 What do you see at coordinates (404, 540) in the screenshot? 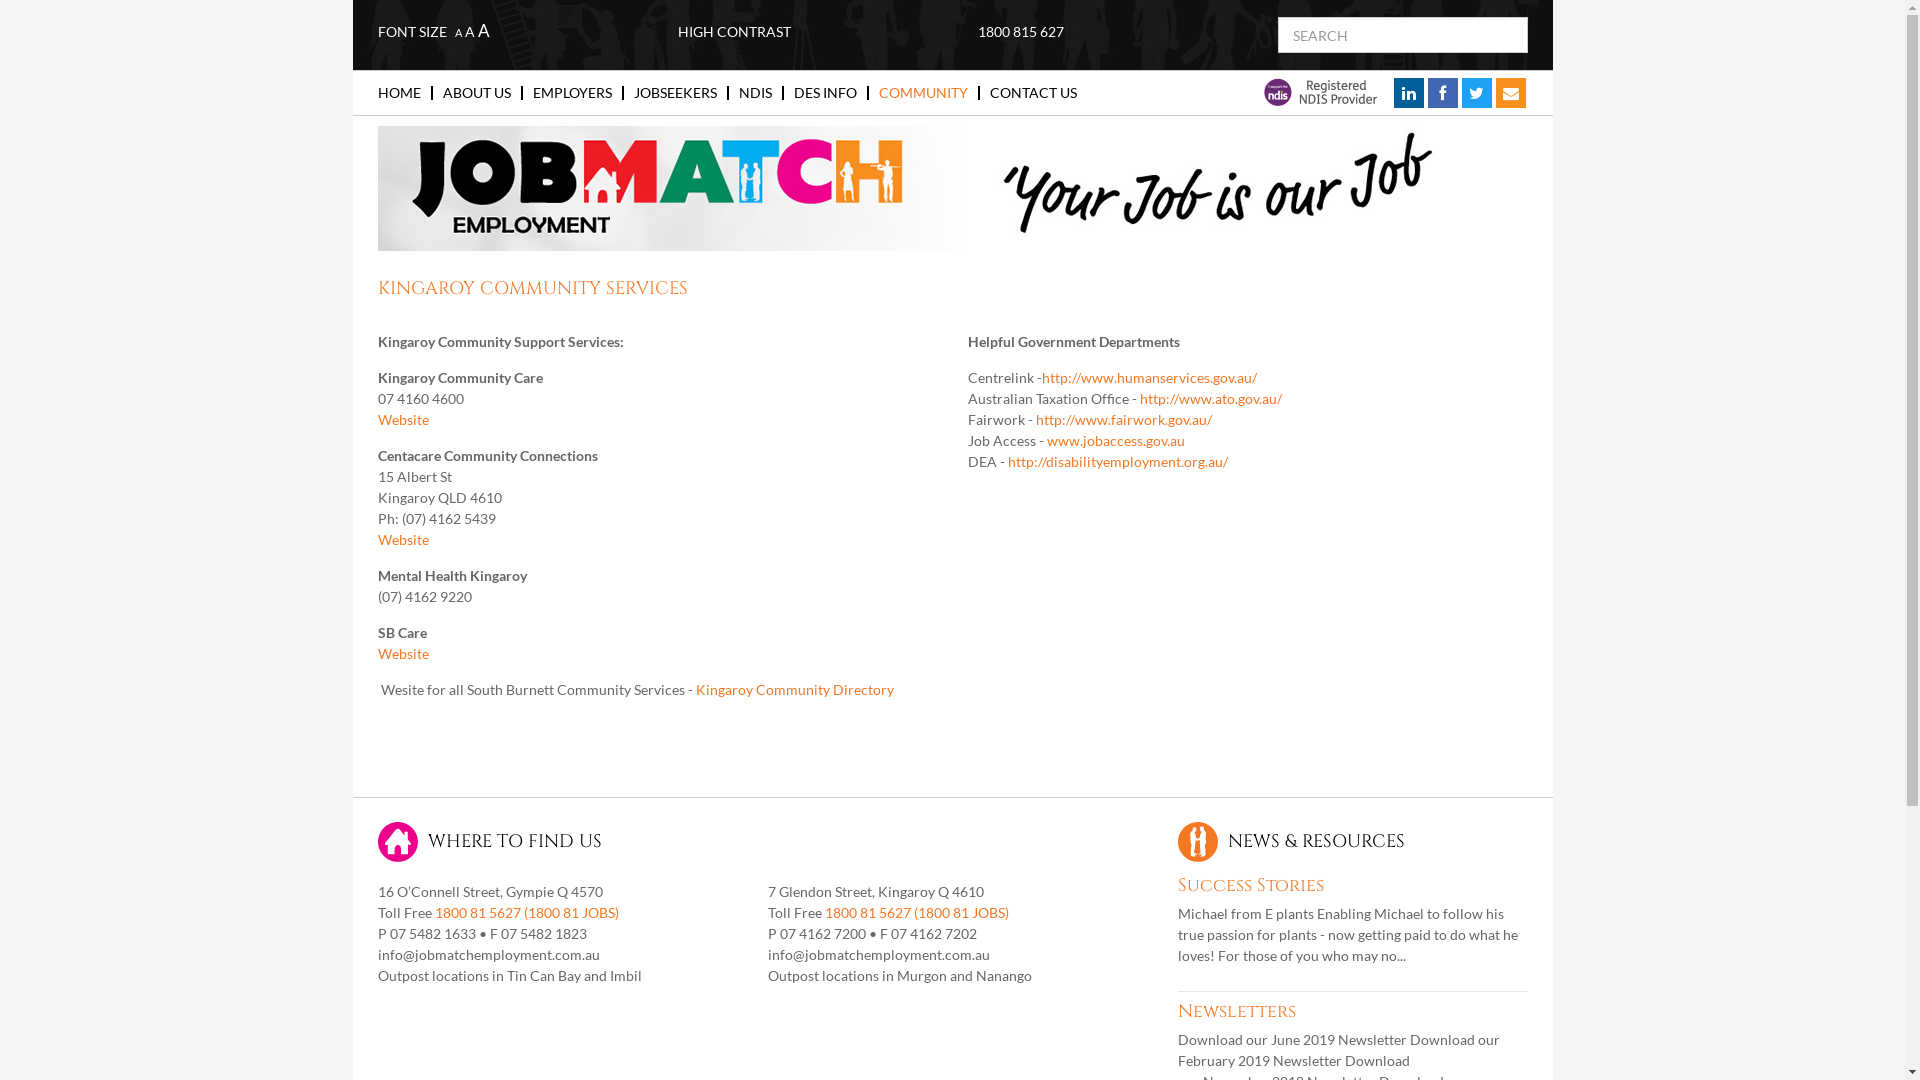
I see `Website` at bounding box center [404, 540].